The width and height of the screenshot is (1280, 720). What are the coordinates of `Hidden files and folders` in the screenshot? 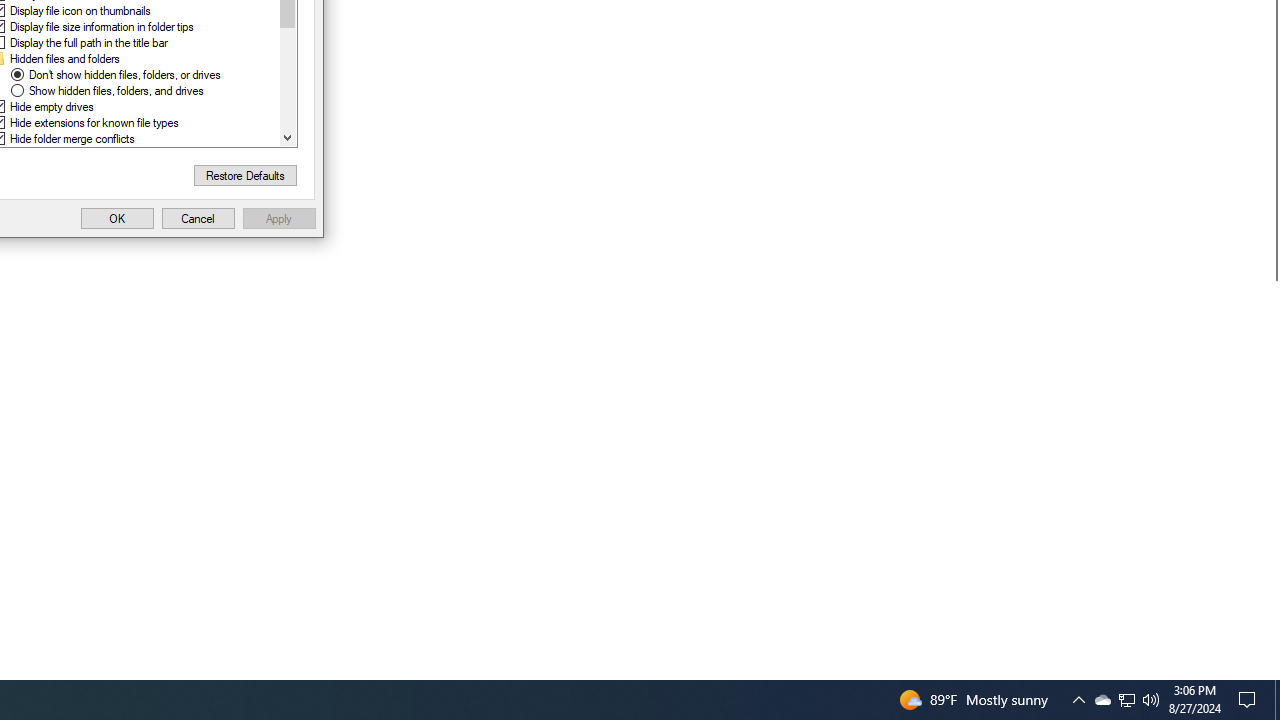 It's located at (64, 58).